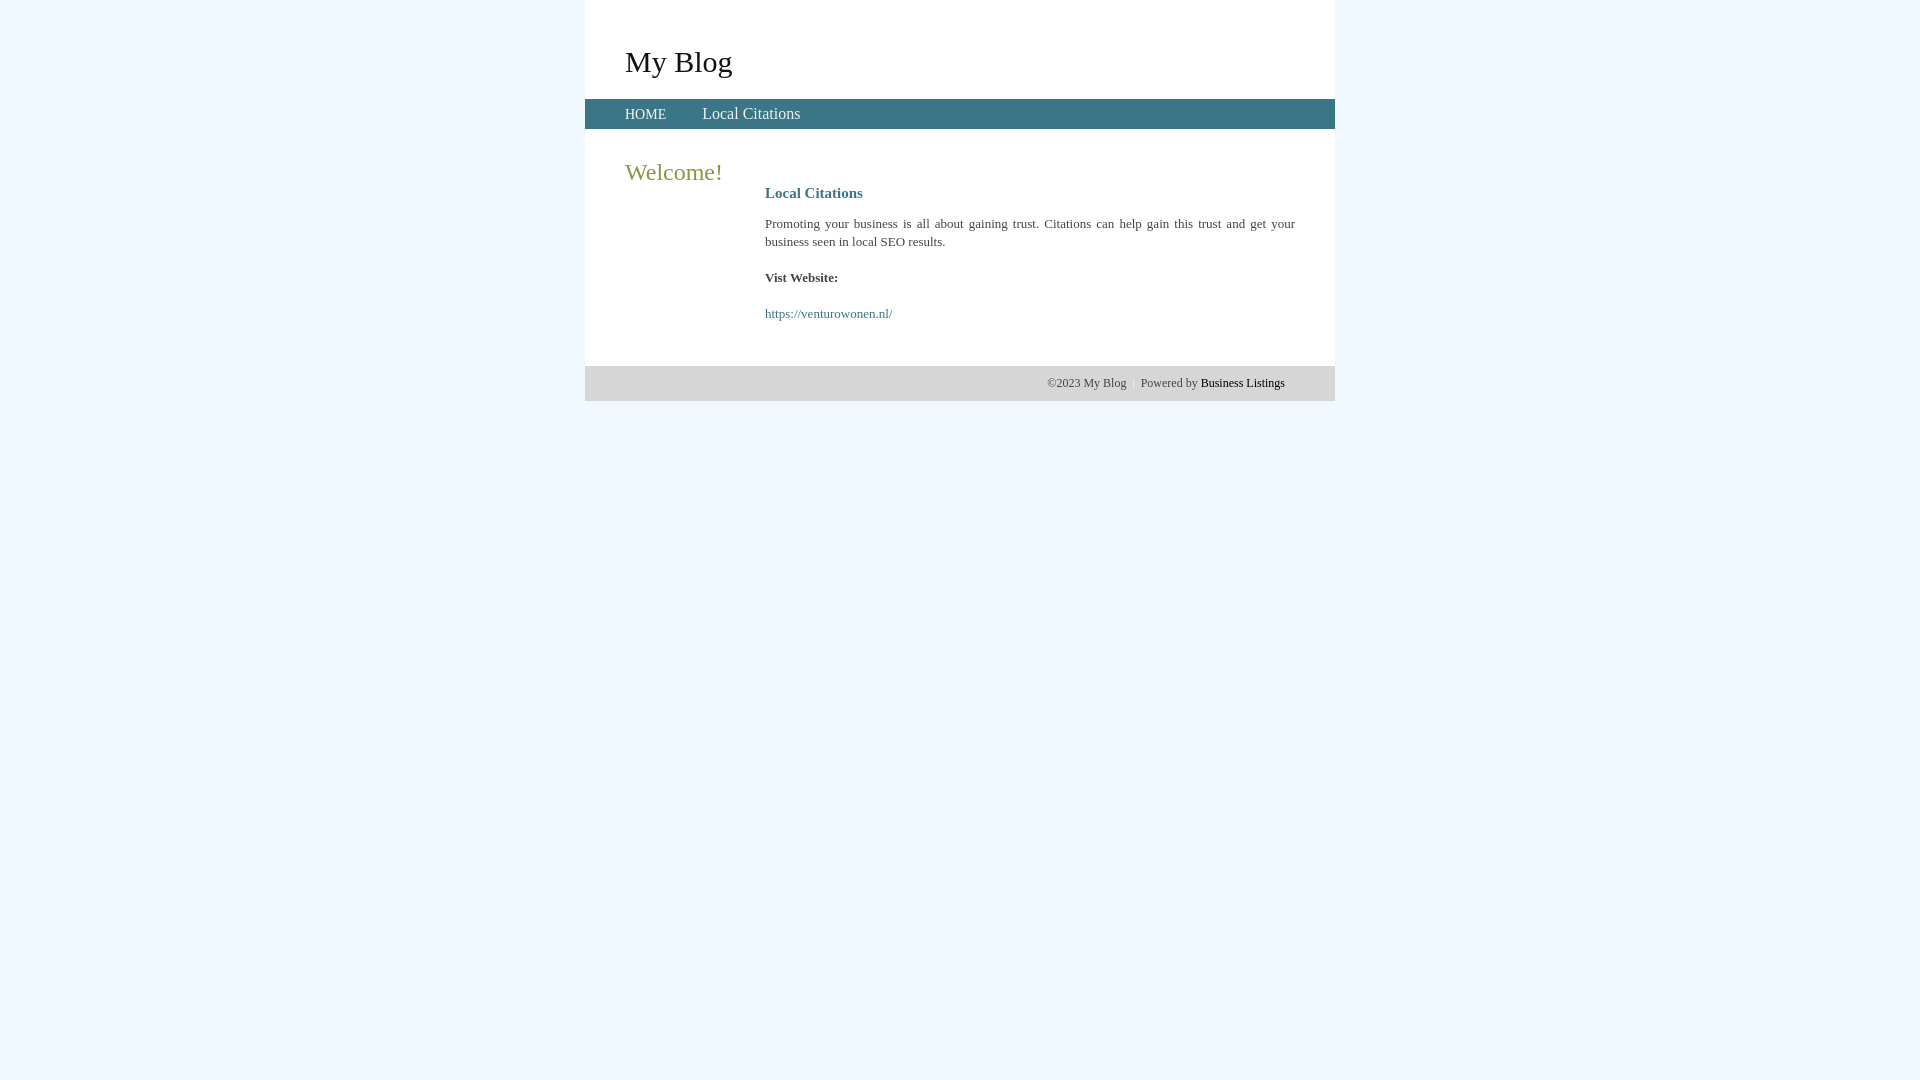  Describe the element at coordinates (828, 314) in the screenshot. I see `https://venturowonen.nl/` at that location.